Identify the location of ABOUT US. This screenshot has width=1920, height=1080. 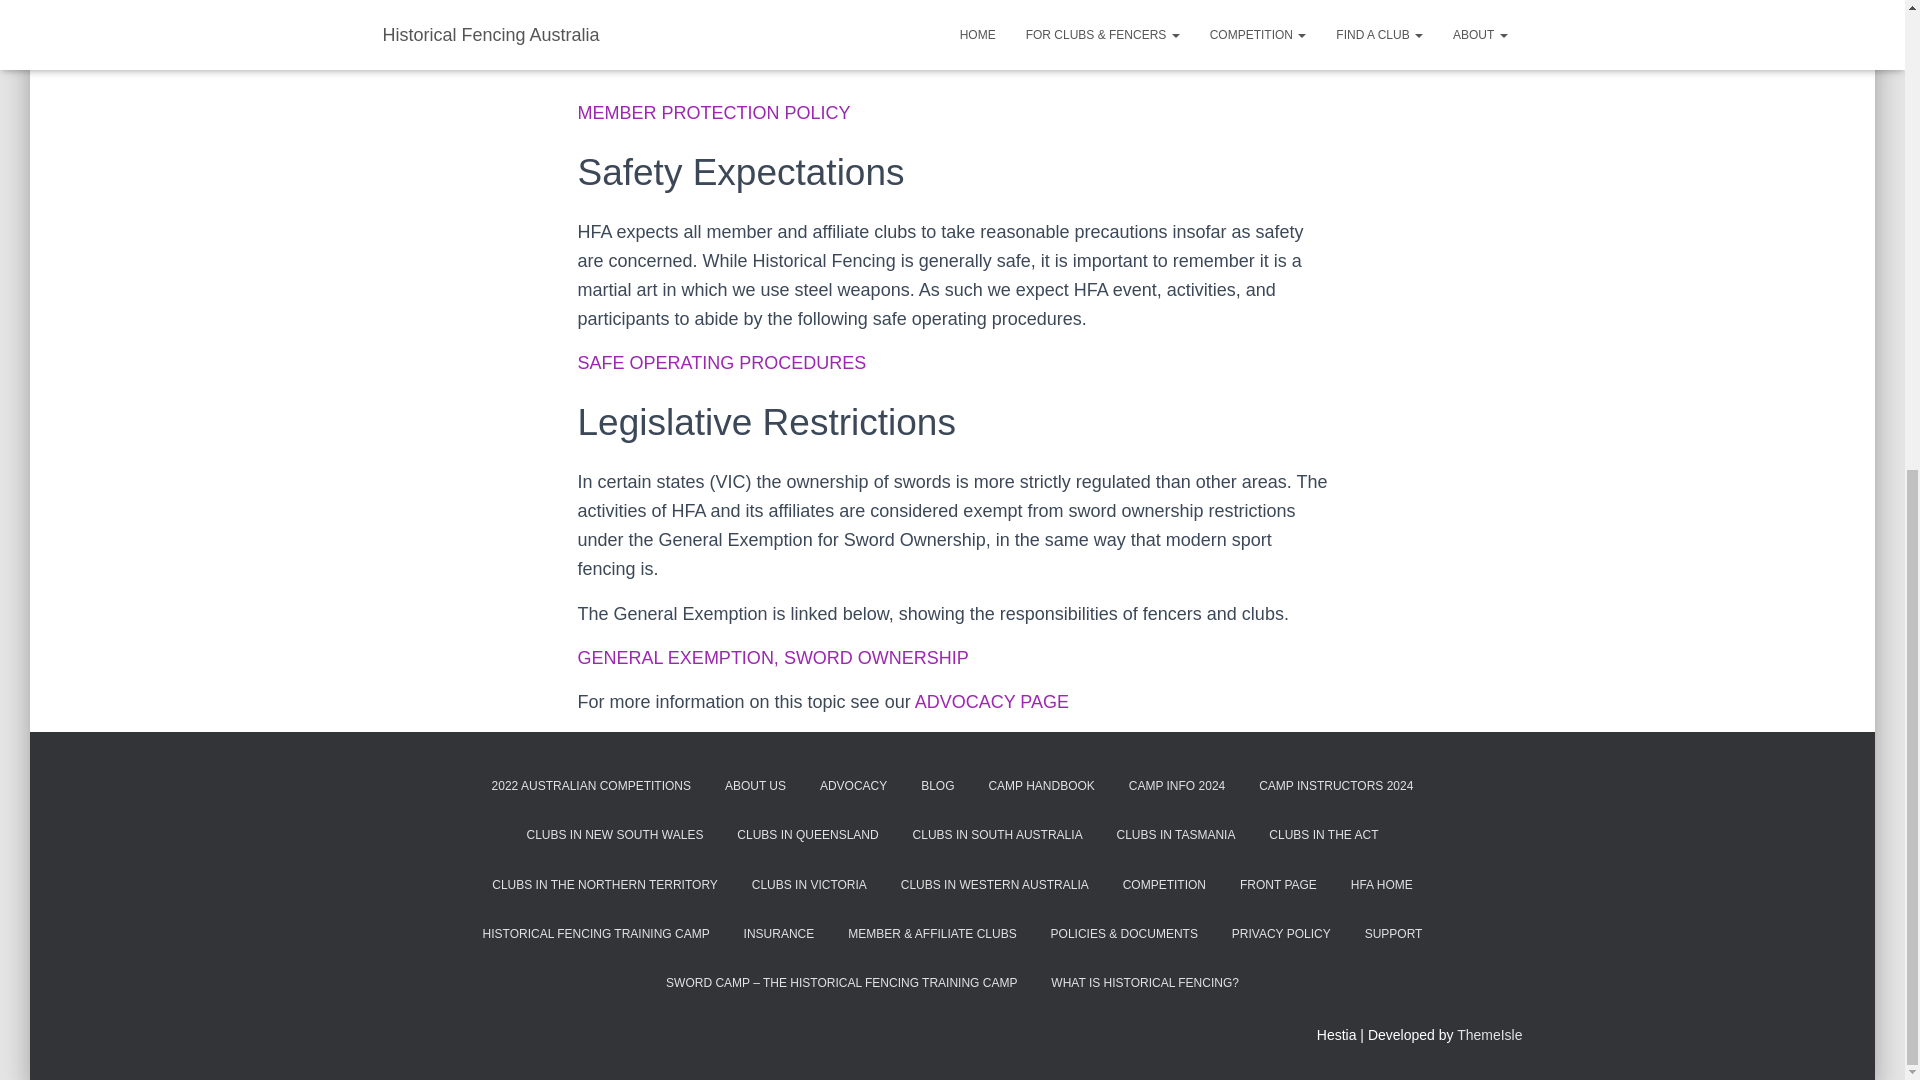
(755, 786).